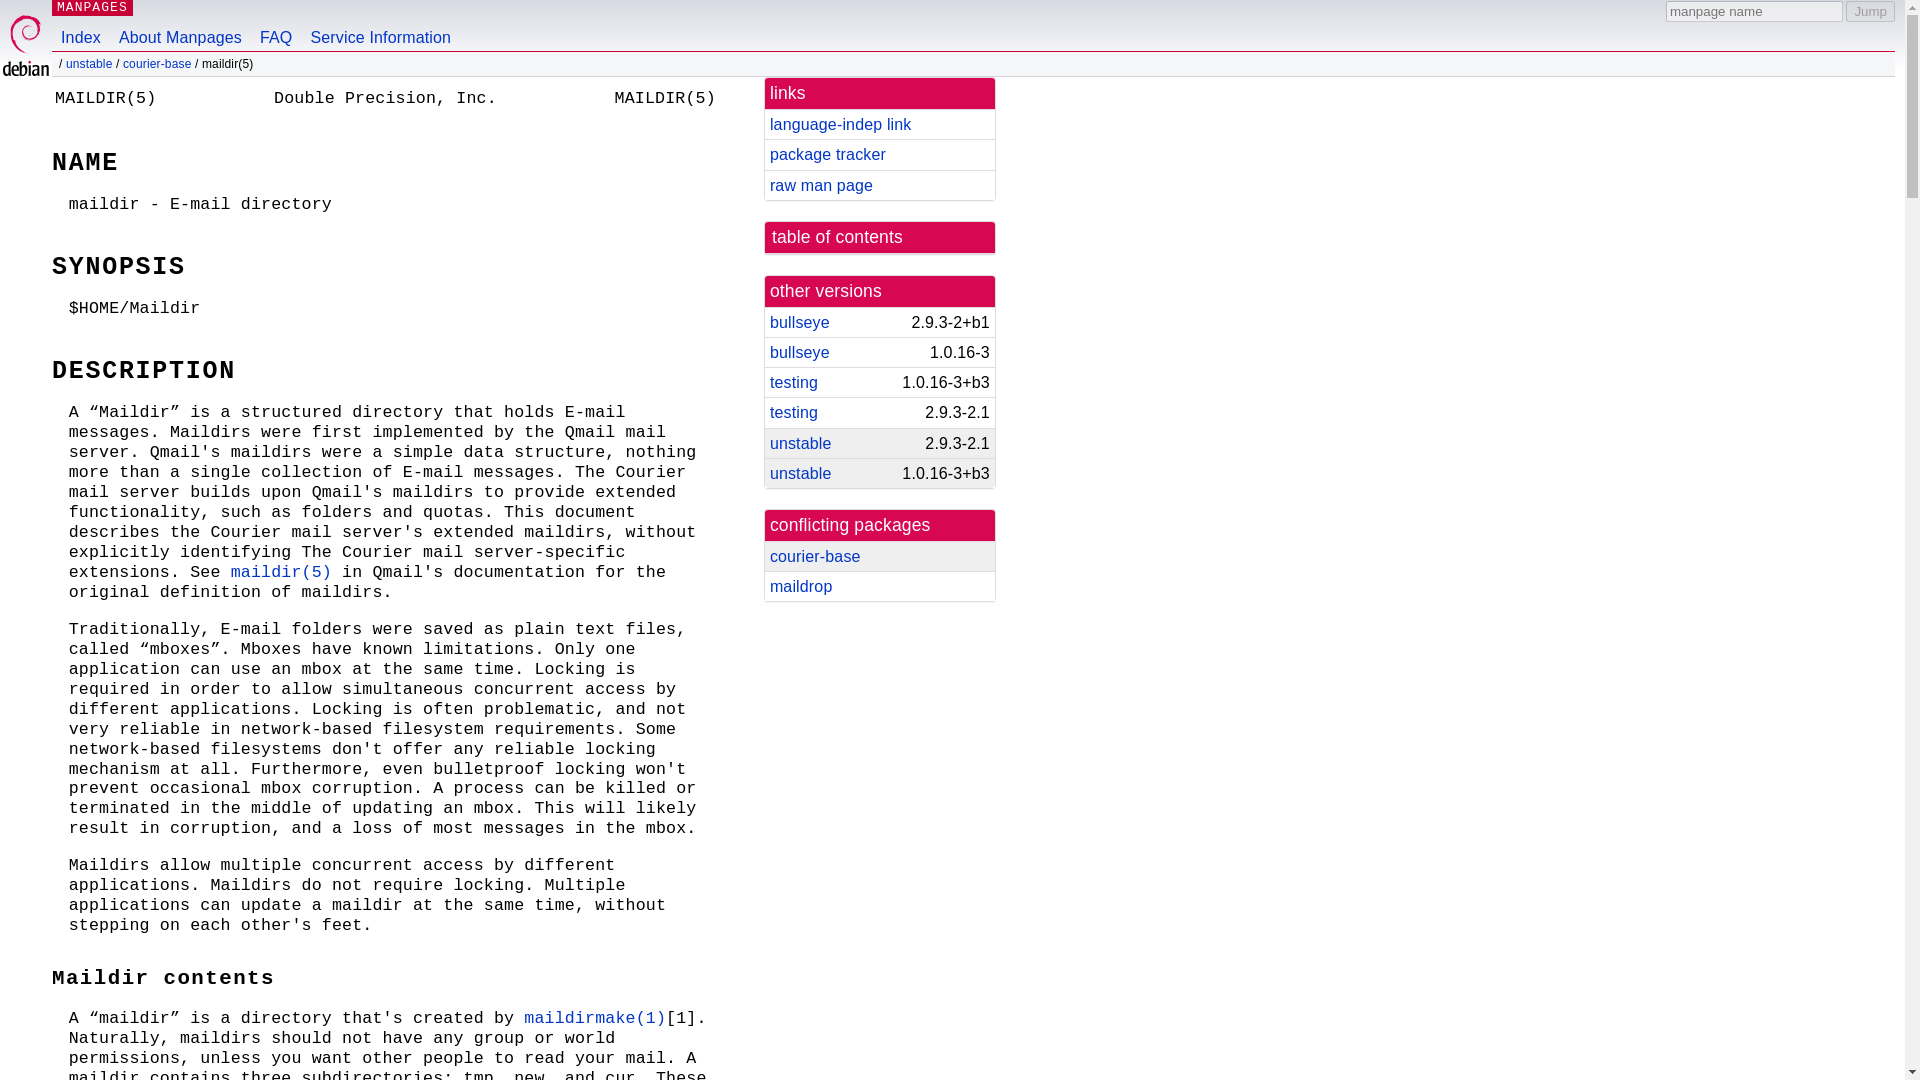 This screenshot has width=1920, height=1080. Describe the element at coordinates (799, 352) in the screenshot. I see `bullseye` at that location.